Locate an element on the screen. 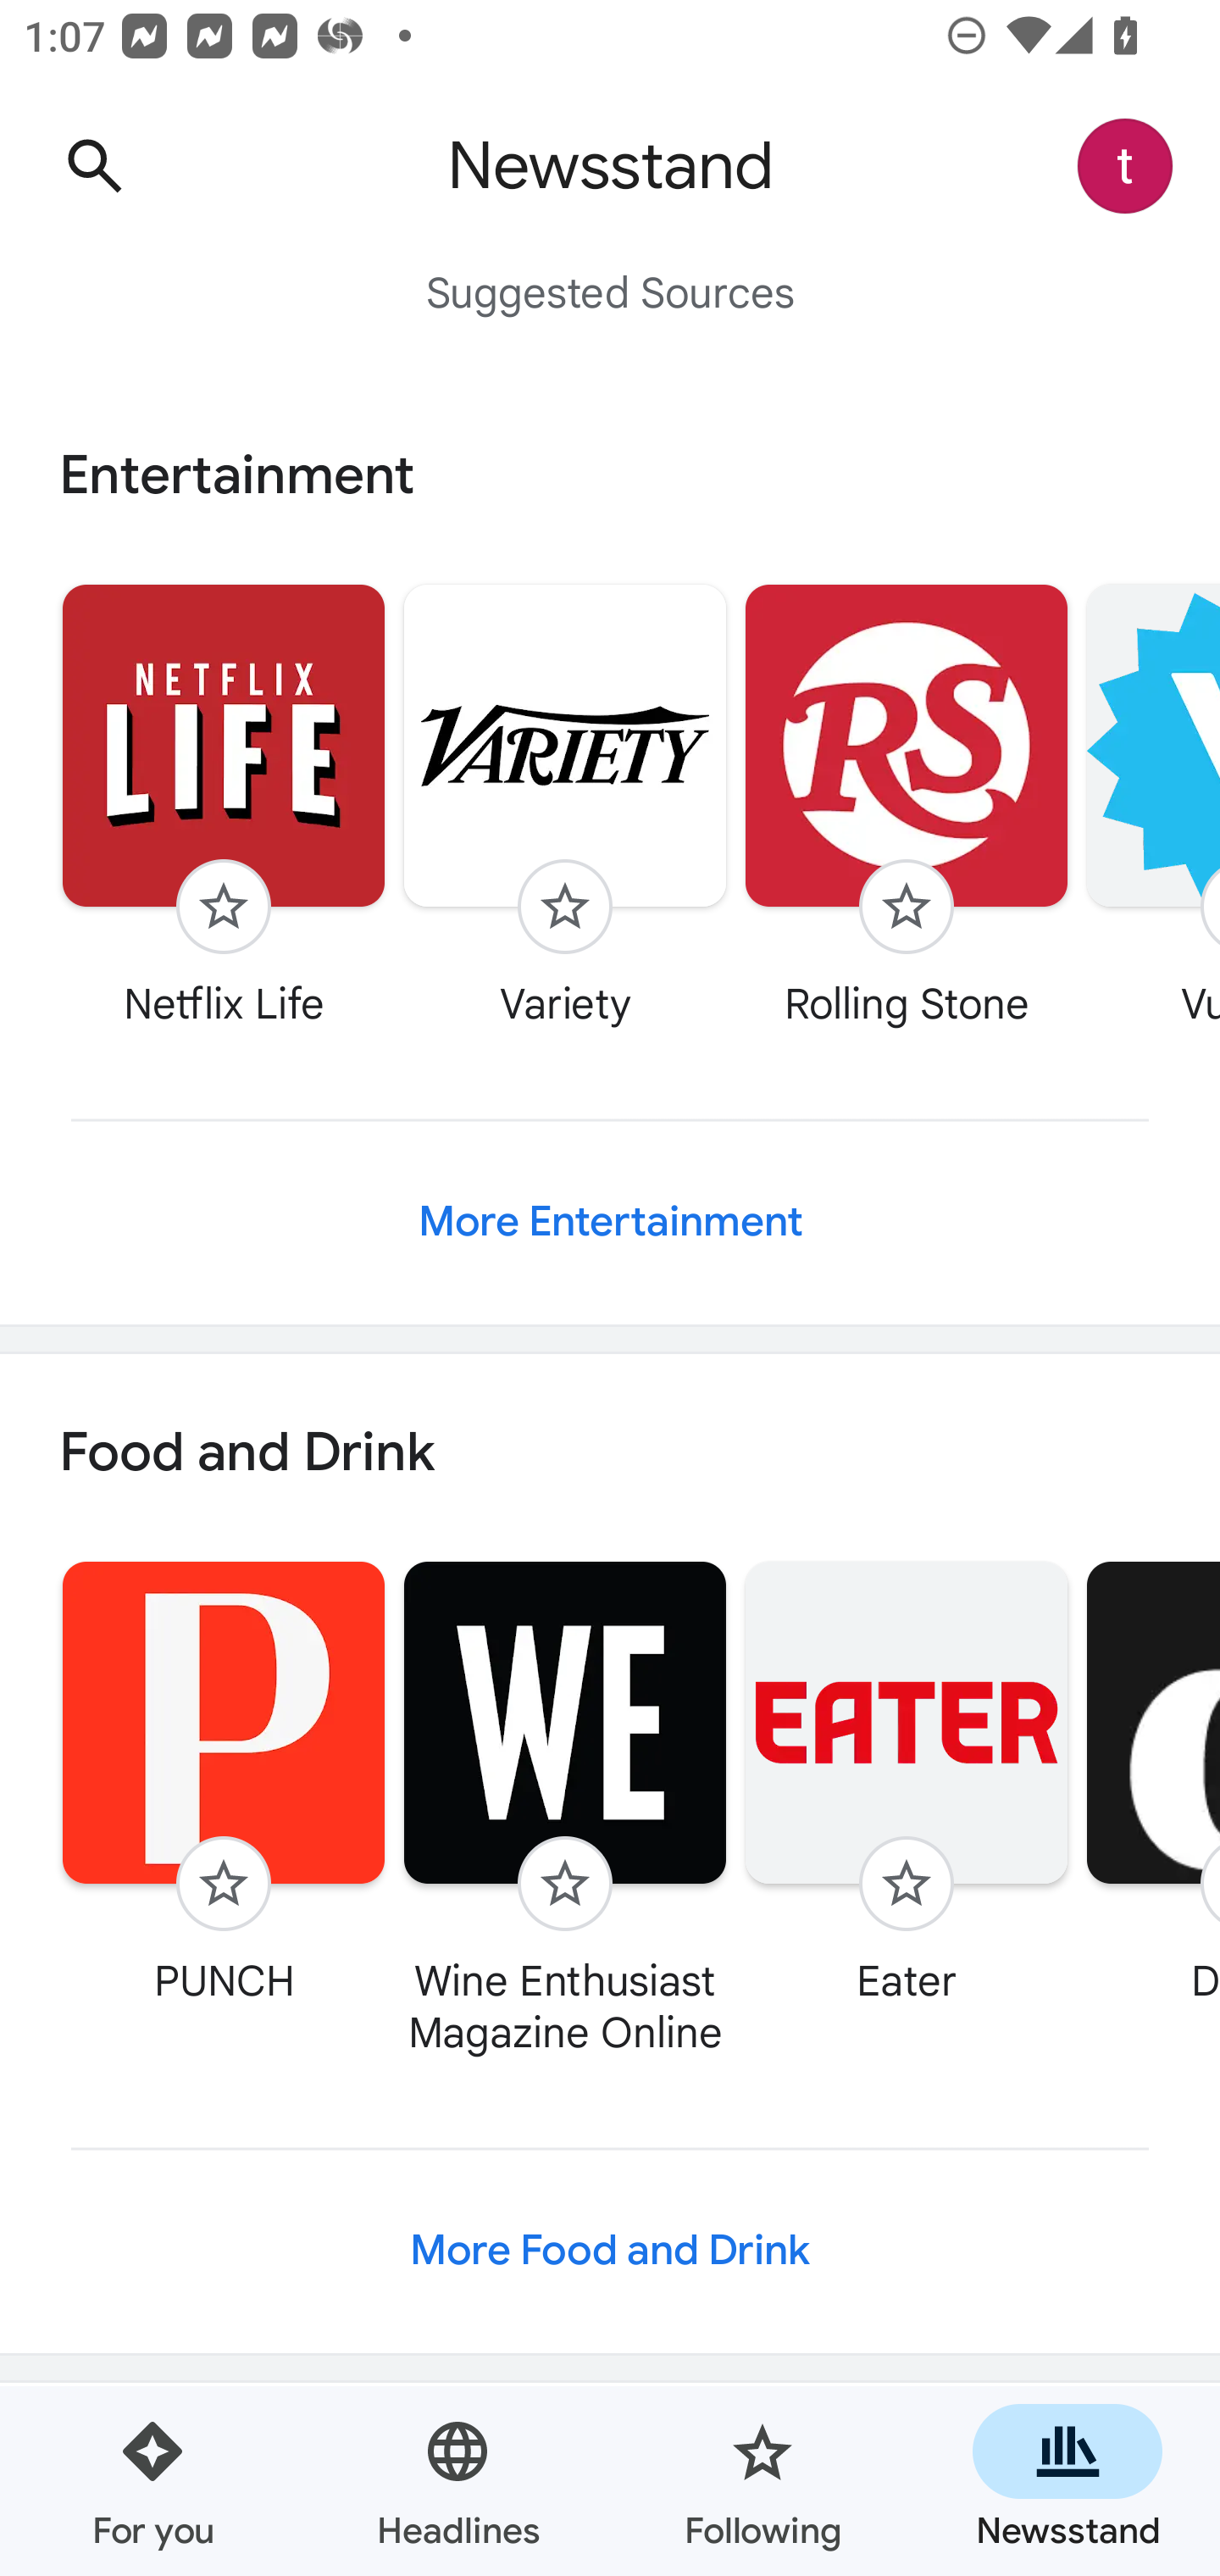  Follow Rolling Stone is located at coordinates (907, 805).